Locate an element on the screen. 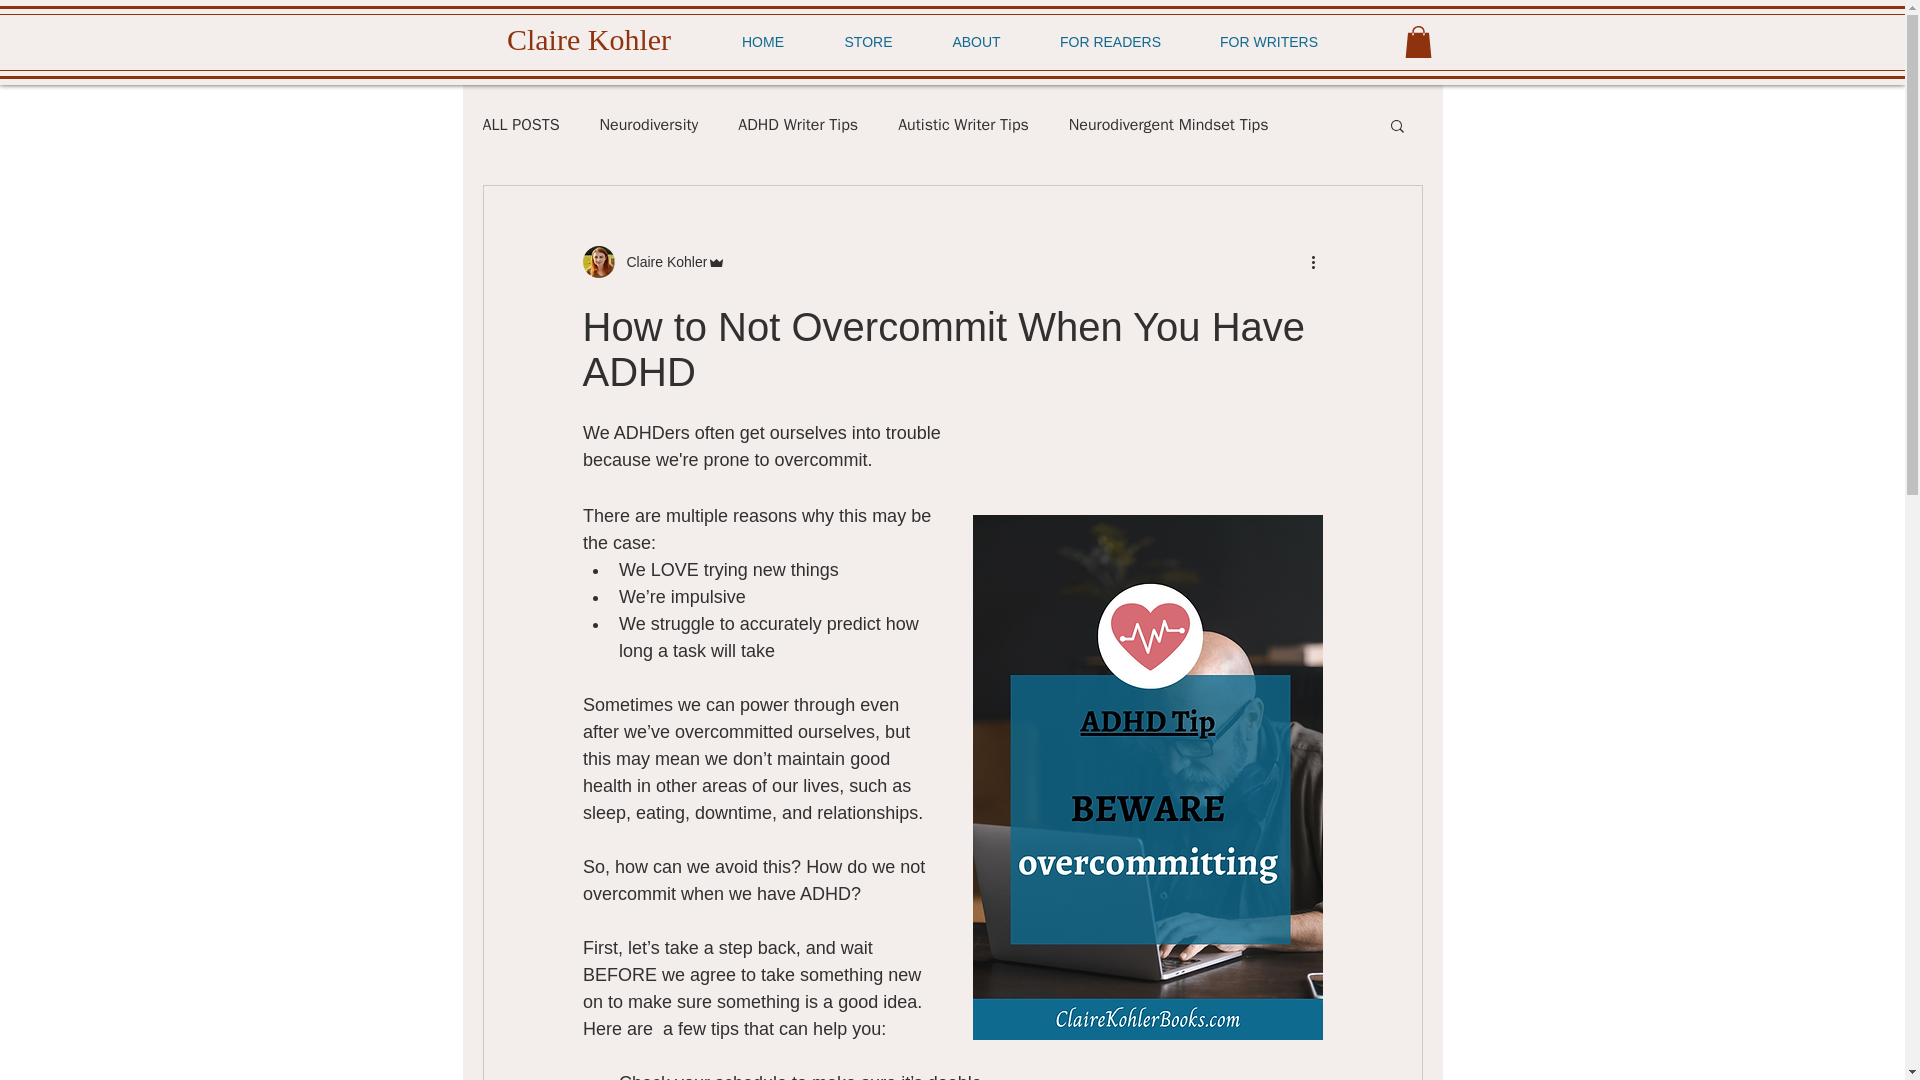  ADHD Writer Tips is located at coordinates (798, 125).